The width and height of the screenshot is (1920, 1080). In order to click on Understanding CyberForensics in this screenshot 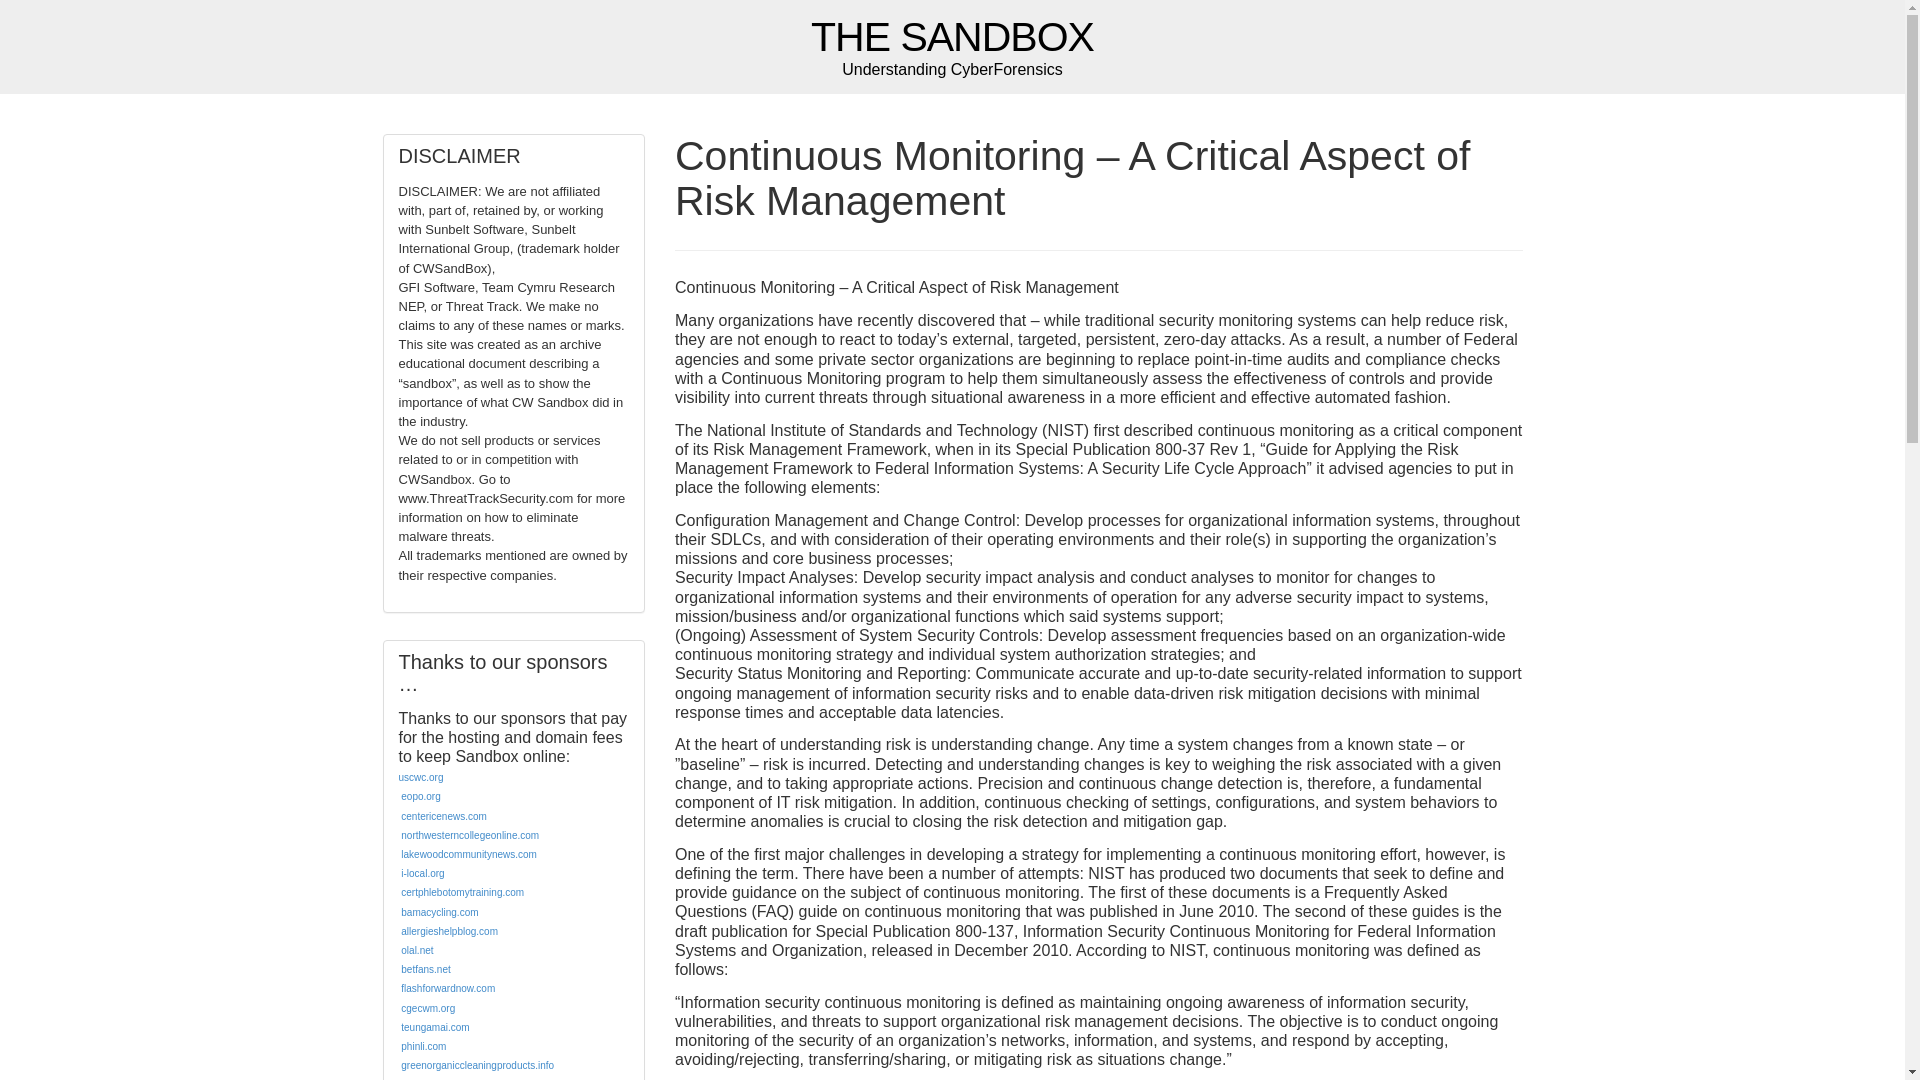, I will do `click(952, 38)`.